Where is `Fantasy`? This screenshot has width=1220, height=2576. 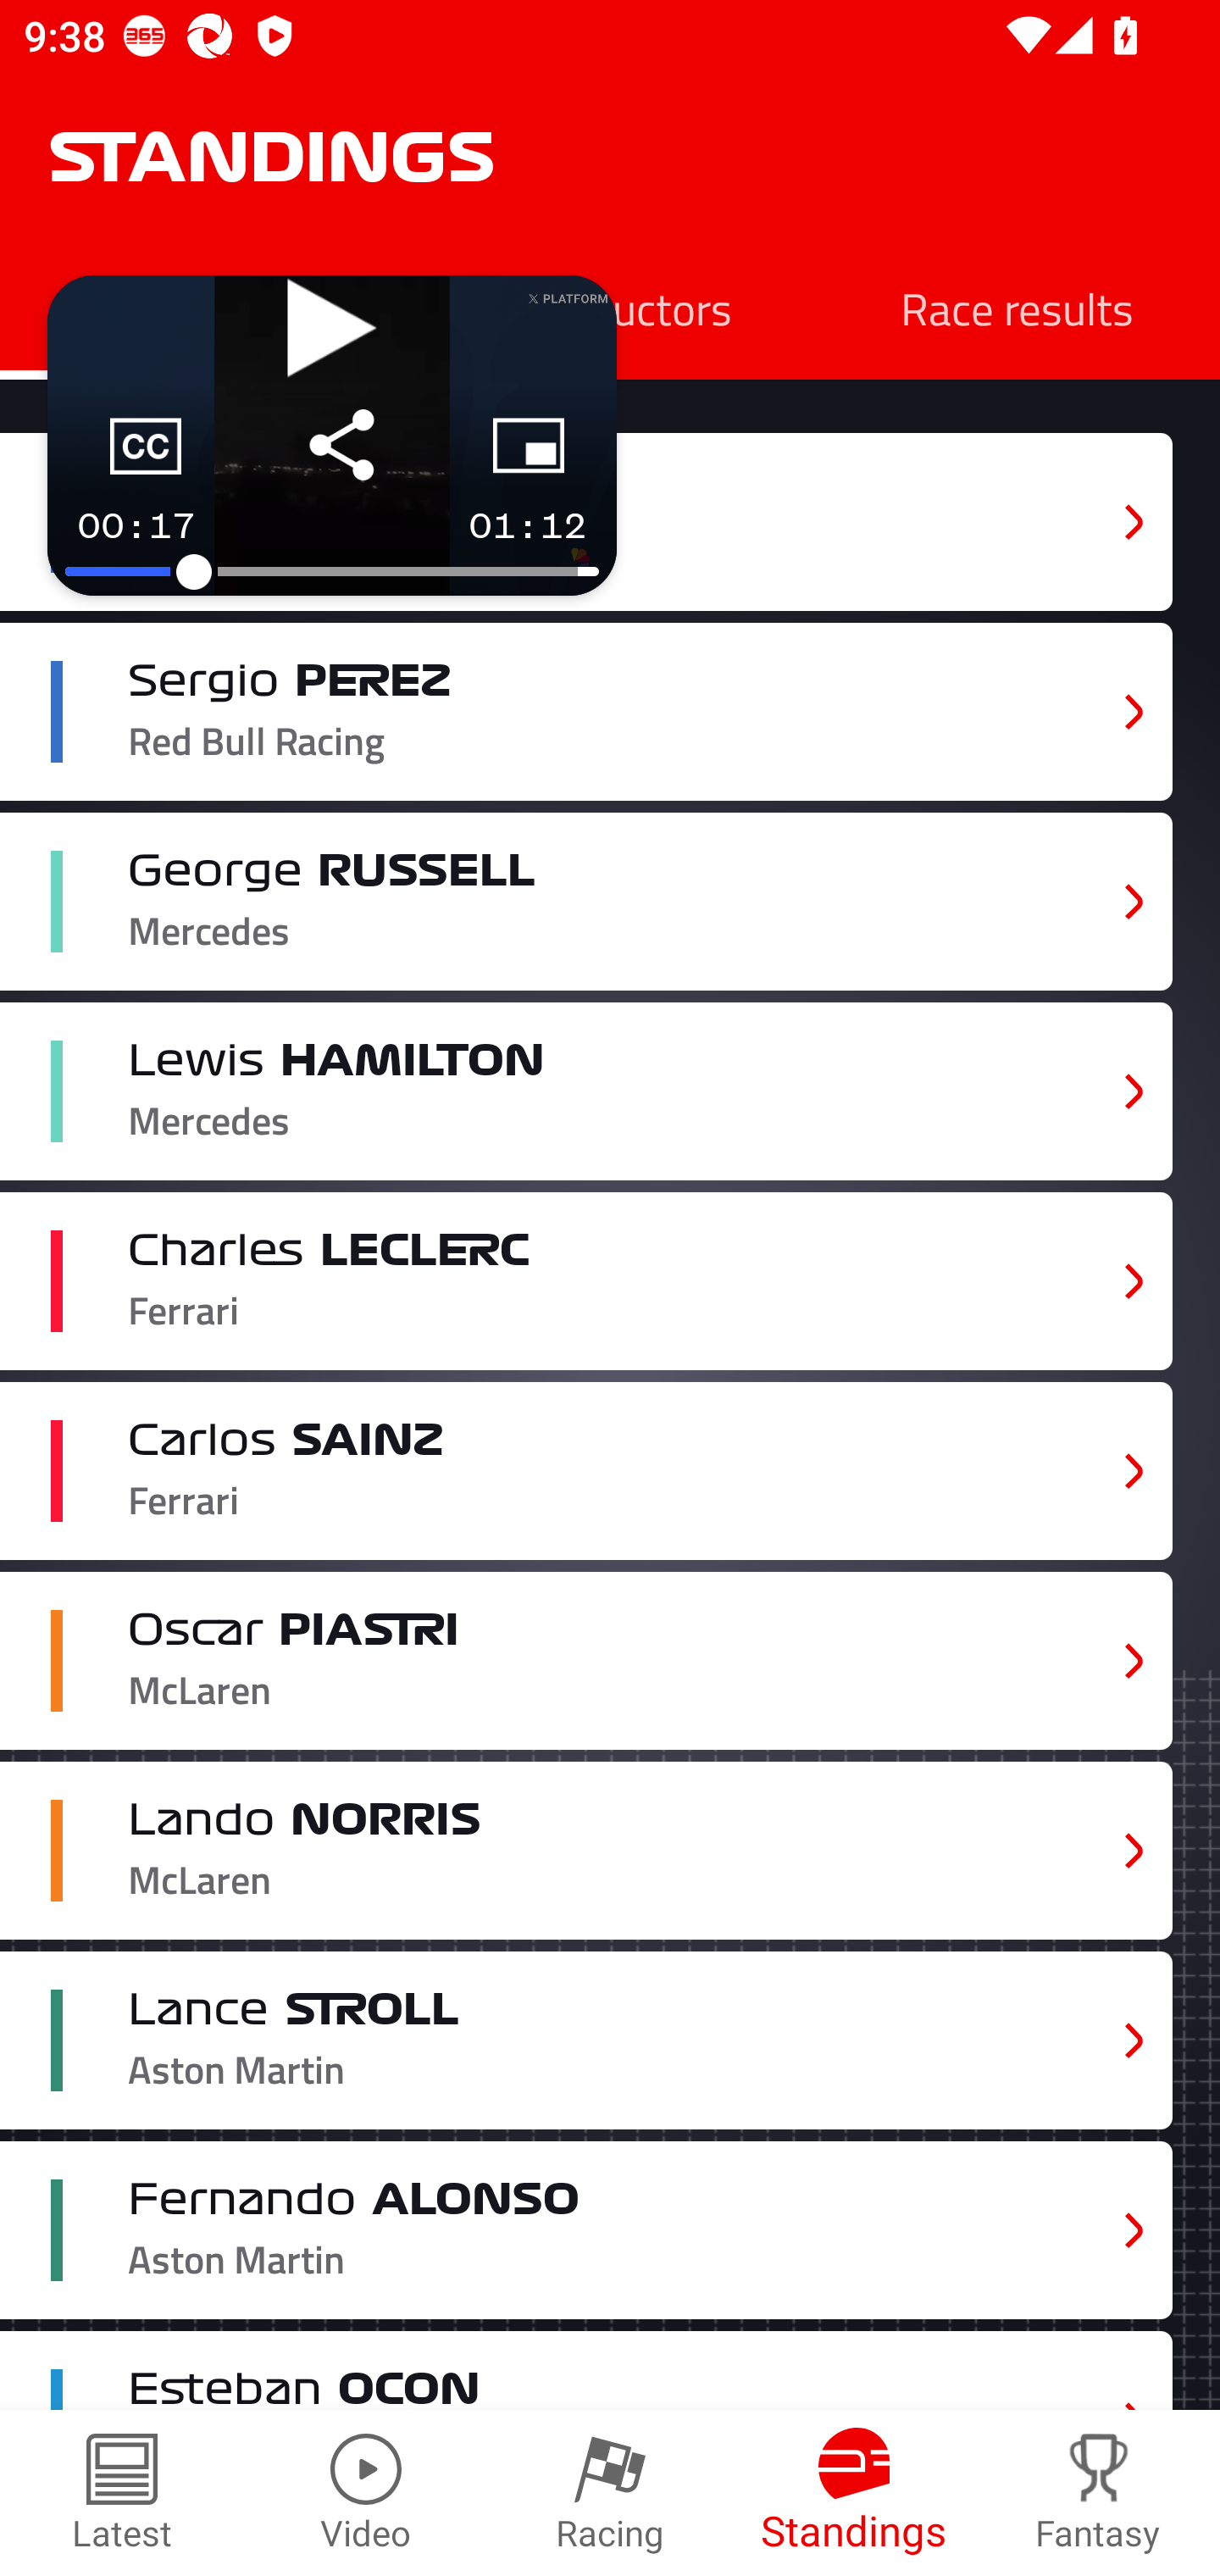 Fantasy is located at coordinates (1098, 2493).